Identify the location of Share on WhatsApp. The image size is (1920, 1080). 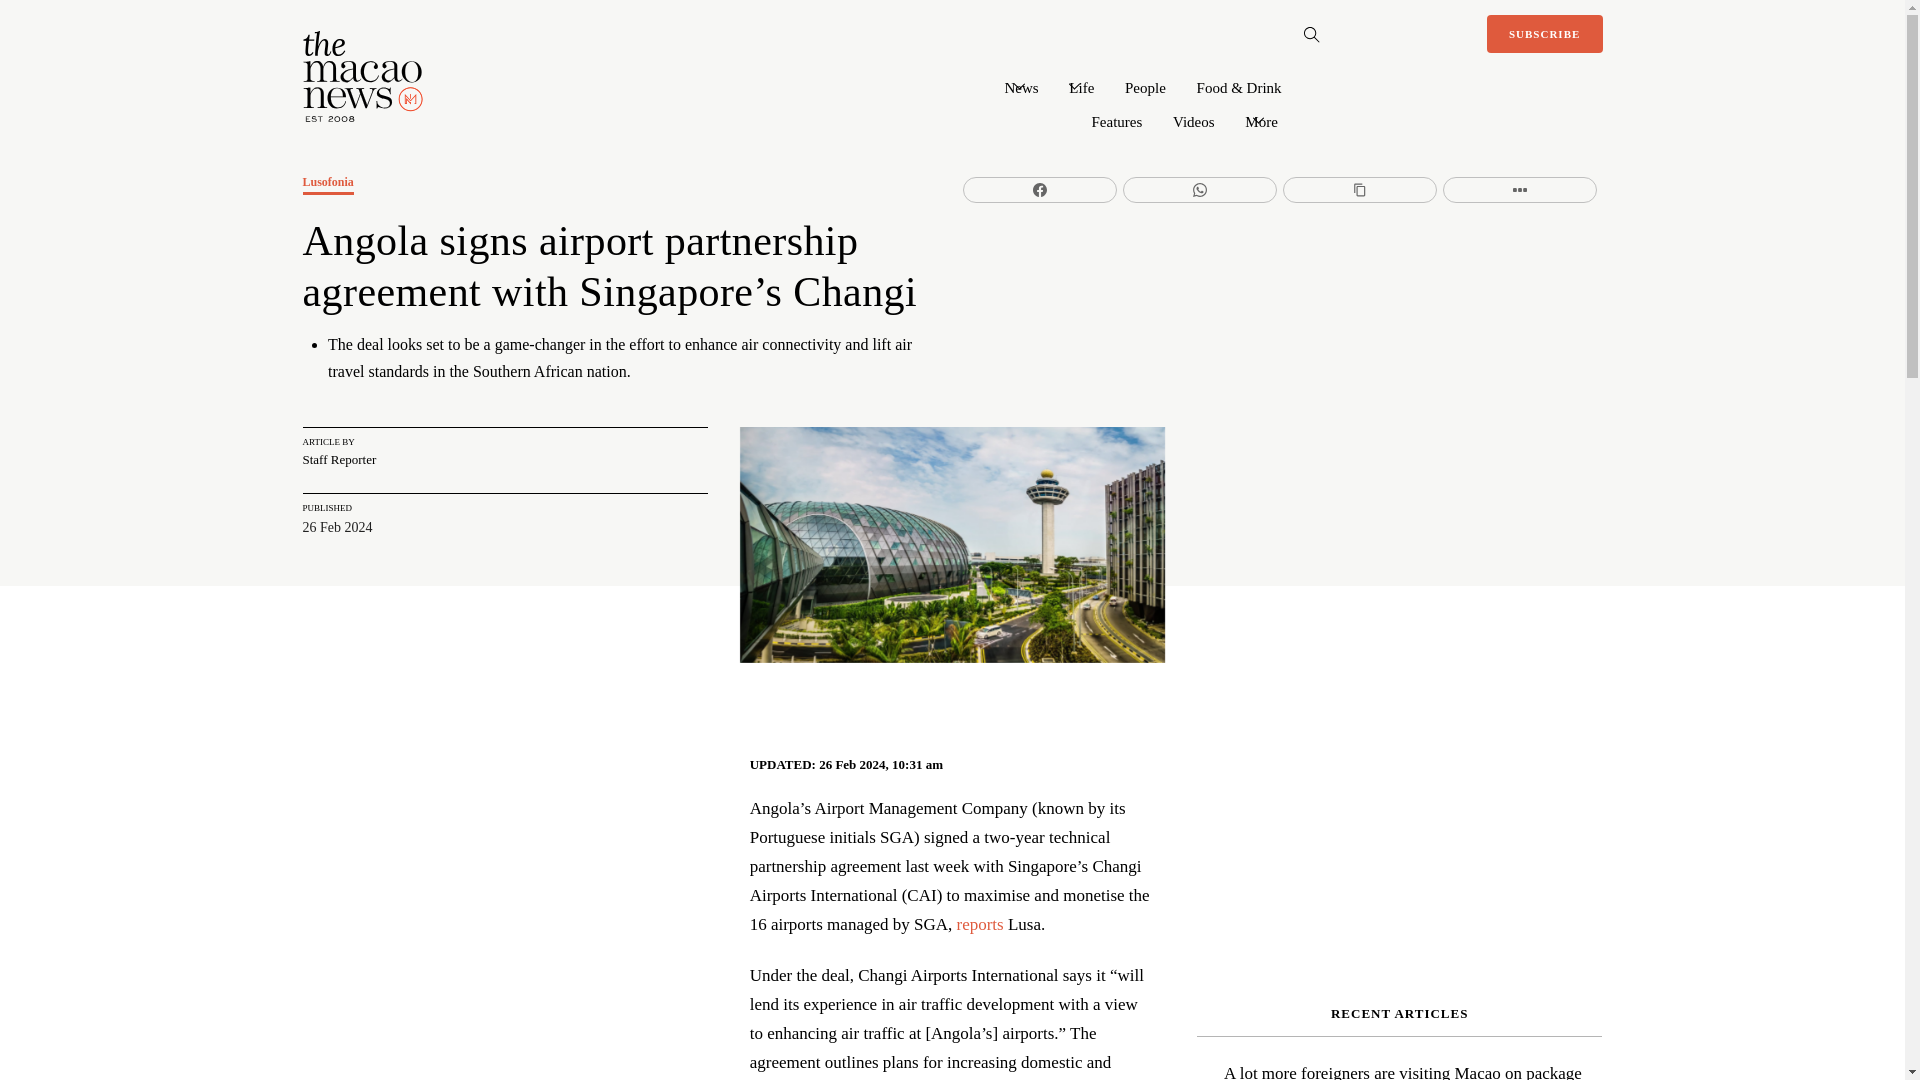
(1200, 190).